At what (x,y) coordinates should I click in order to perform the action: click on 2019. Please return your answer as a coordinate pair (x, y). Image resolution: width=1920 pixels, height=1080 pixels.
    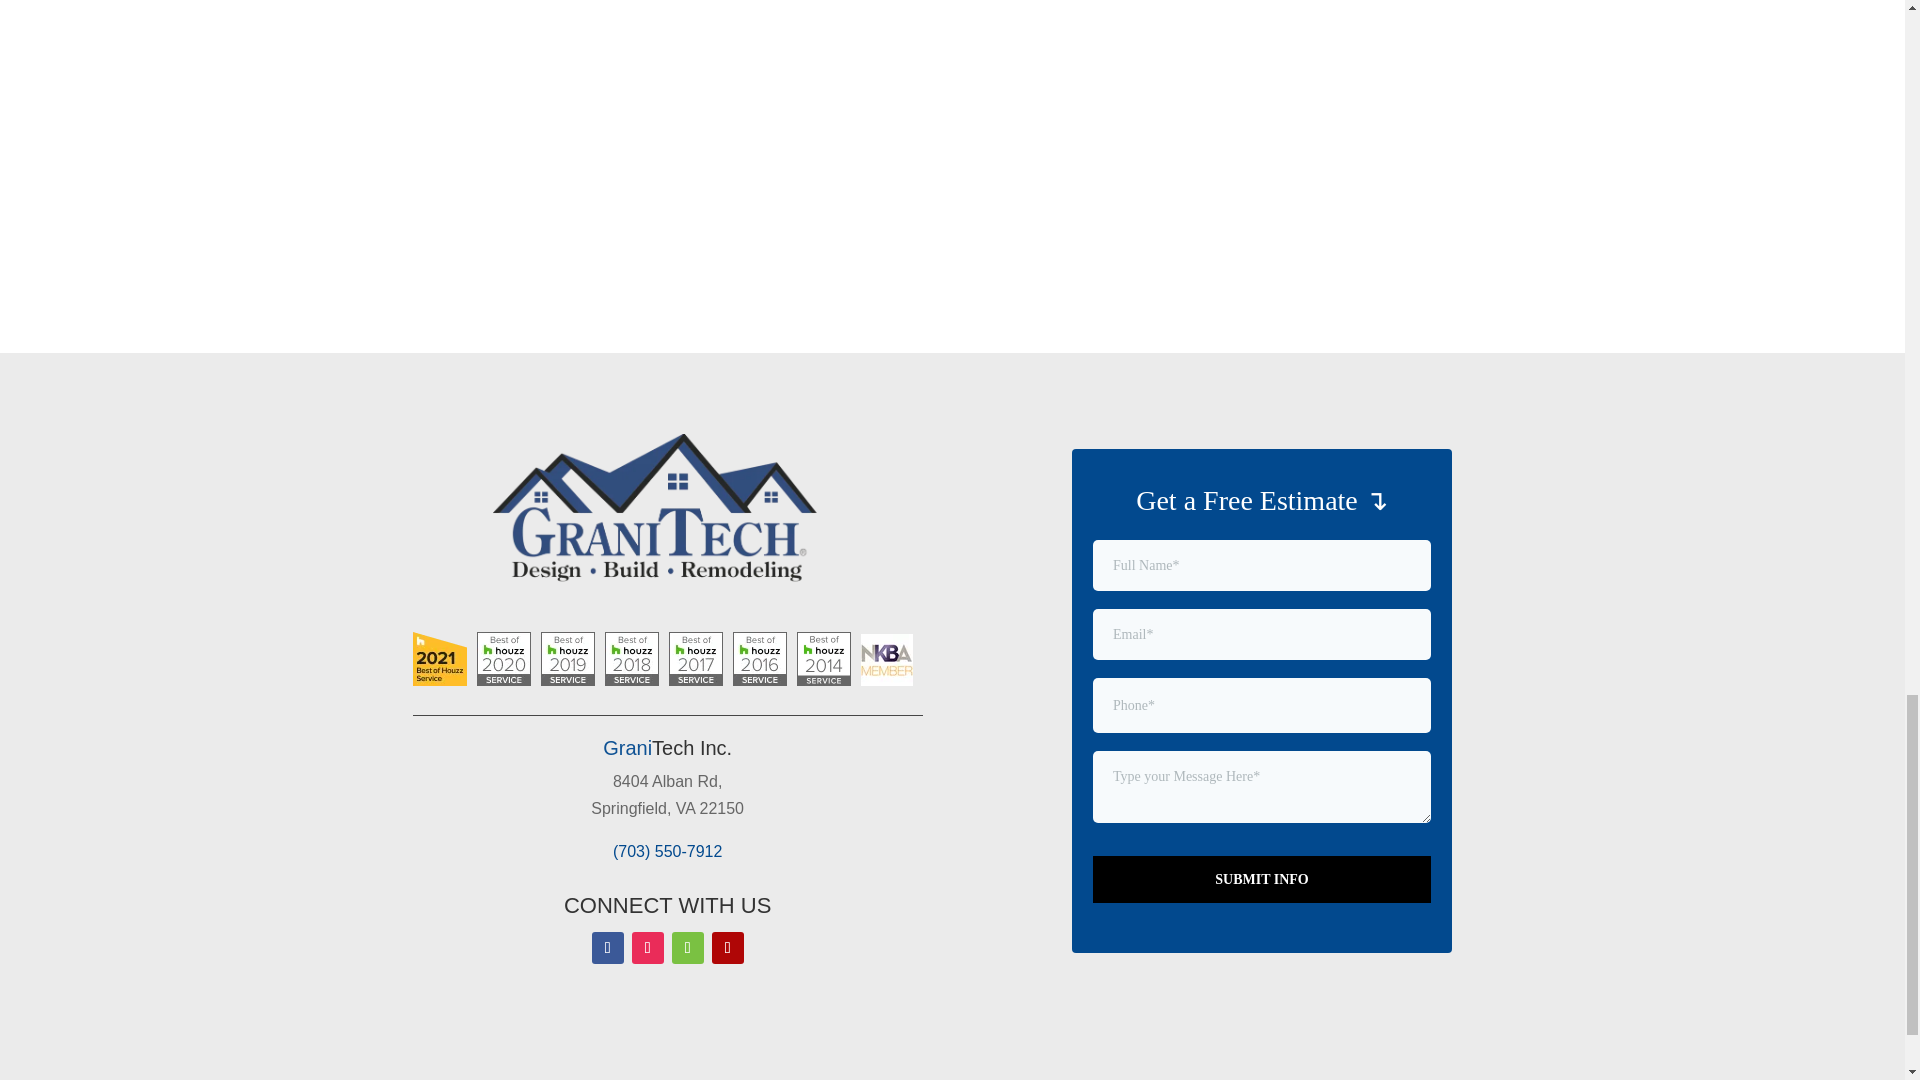
    Looking at the image, I should click on (566, 658).